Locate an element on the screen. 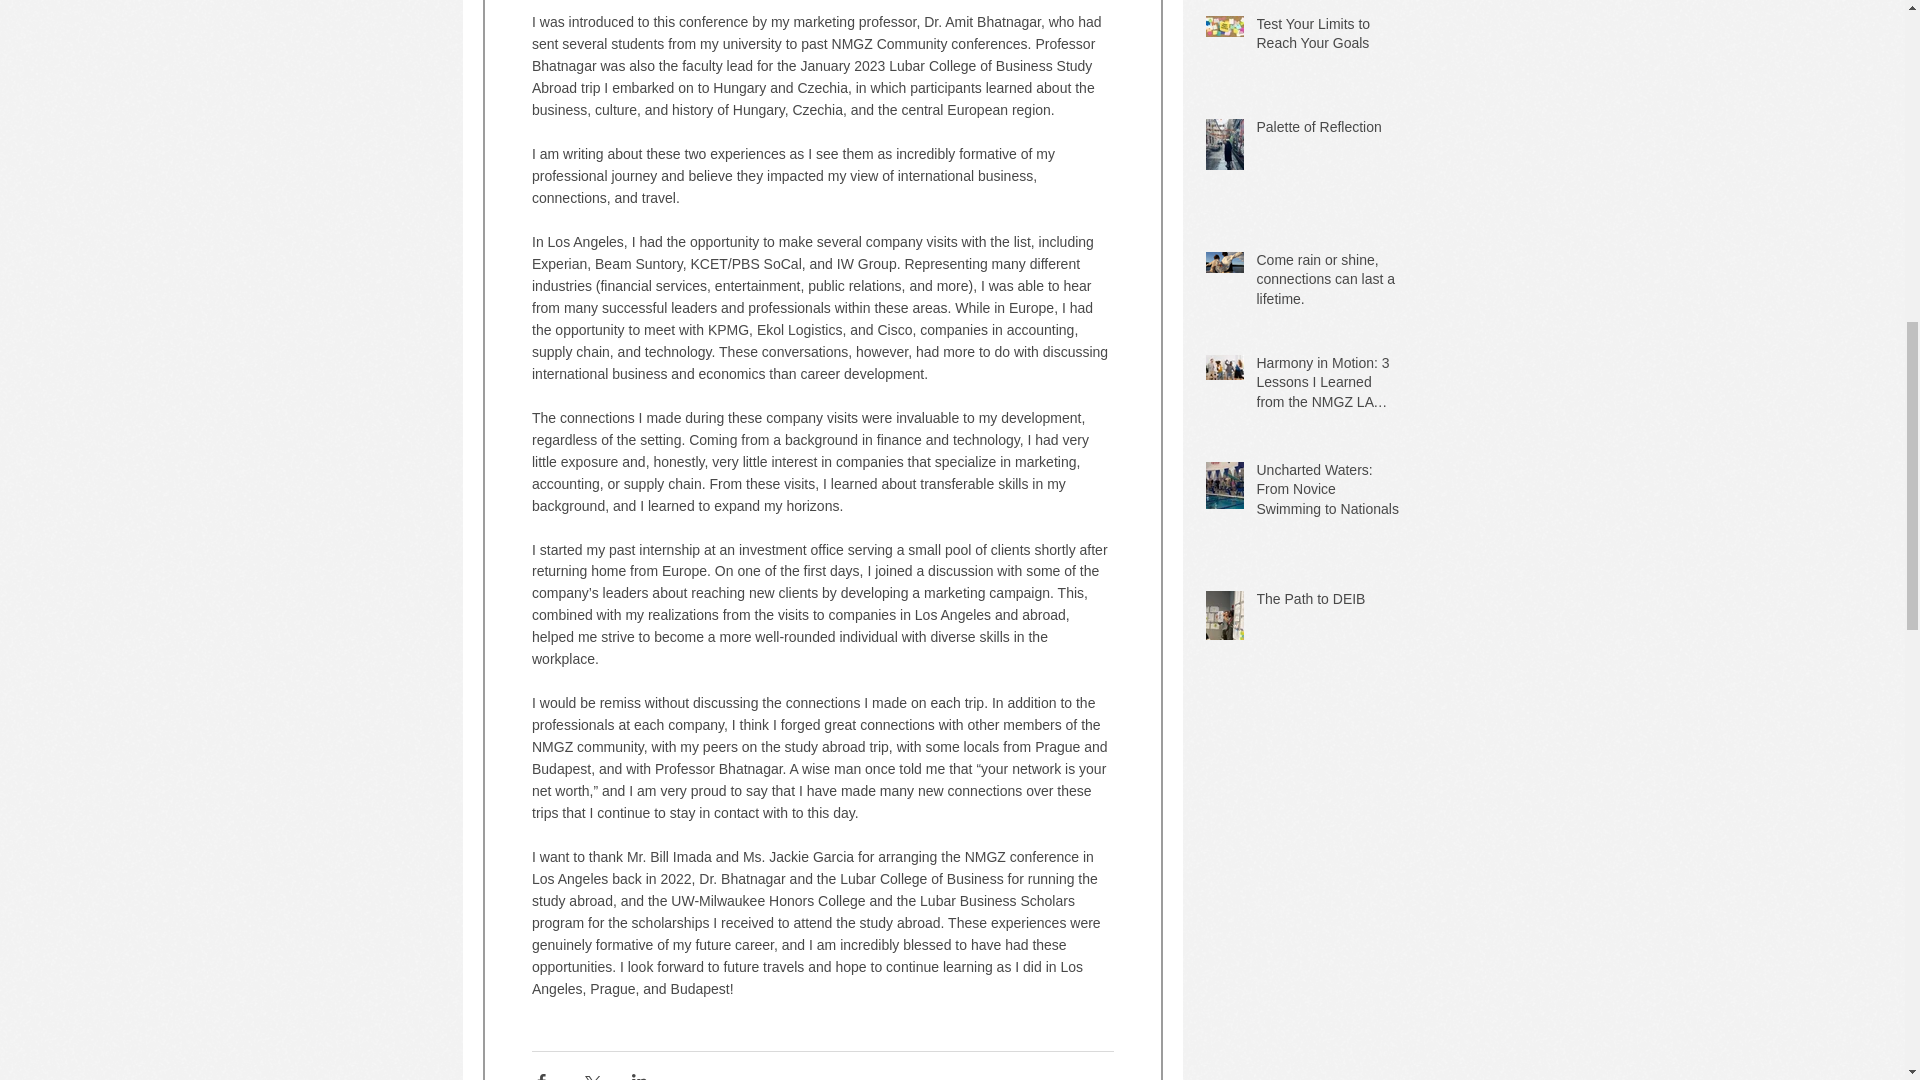 This screenshot has width=1920, height=1080. Come rain or shine, connections can last a lifetime. is located at coordinates (1327, 284).